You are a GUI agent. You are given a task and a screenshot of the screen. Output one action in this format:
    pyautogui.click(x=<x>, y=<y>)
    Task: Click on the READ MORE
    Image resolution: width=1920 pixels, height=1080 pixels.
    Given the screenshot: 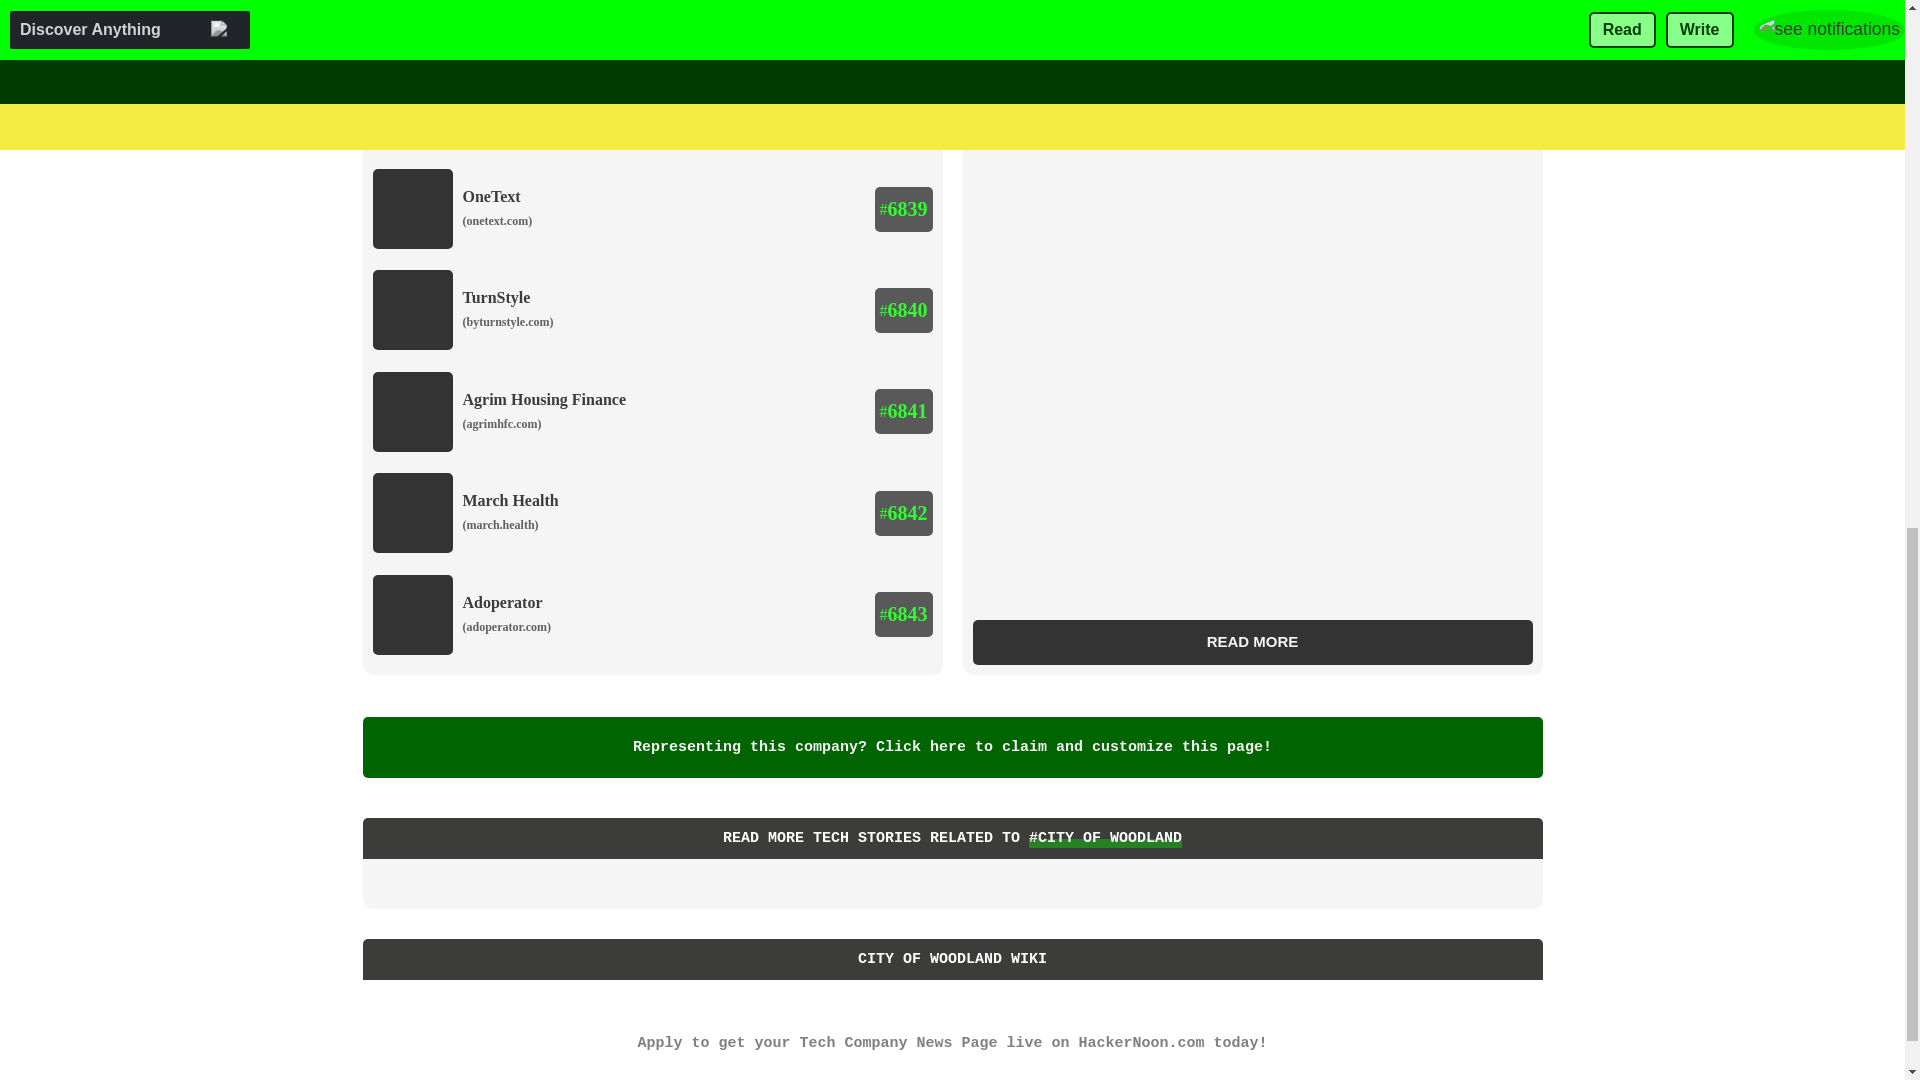 What is the action you would take?
    pyautogui.click(x=1252, y=642)
    